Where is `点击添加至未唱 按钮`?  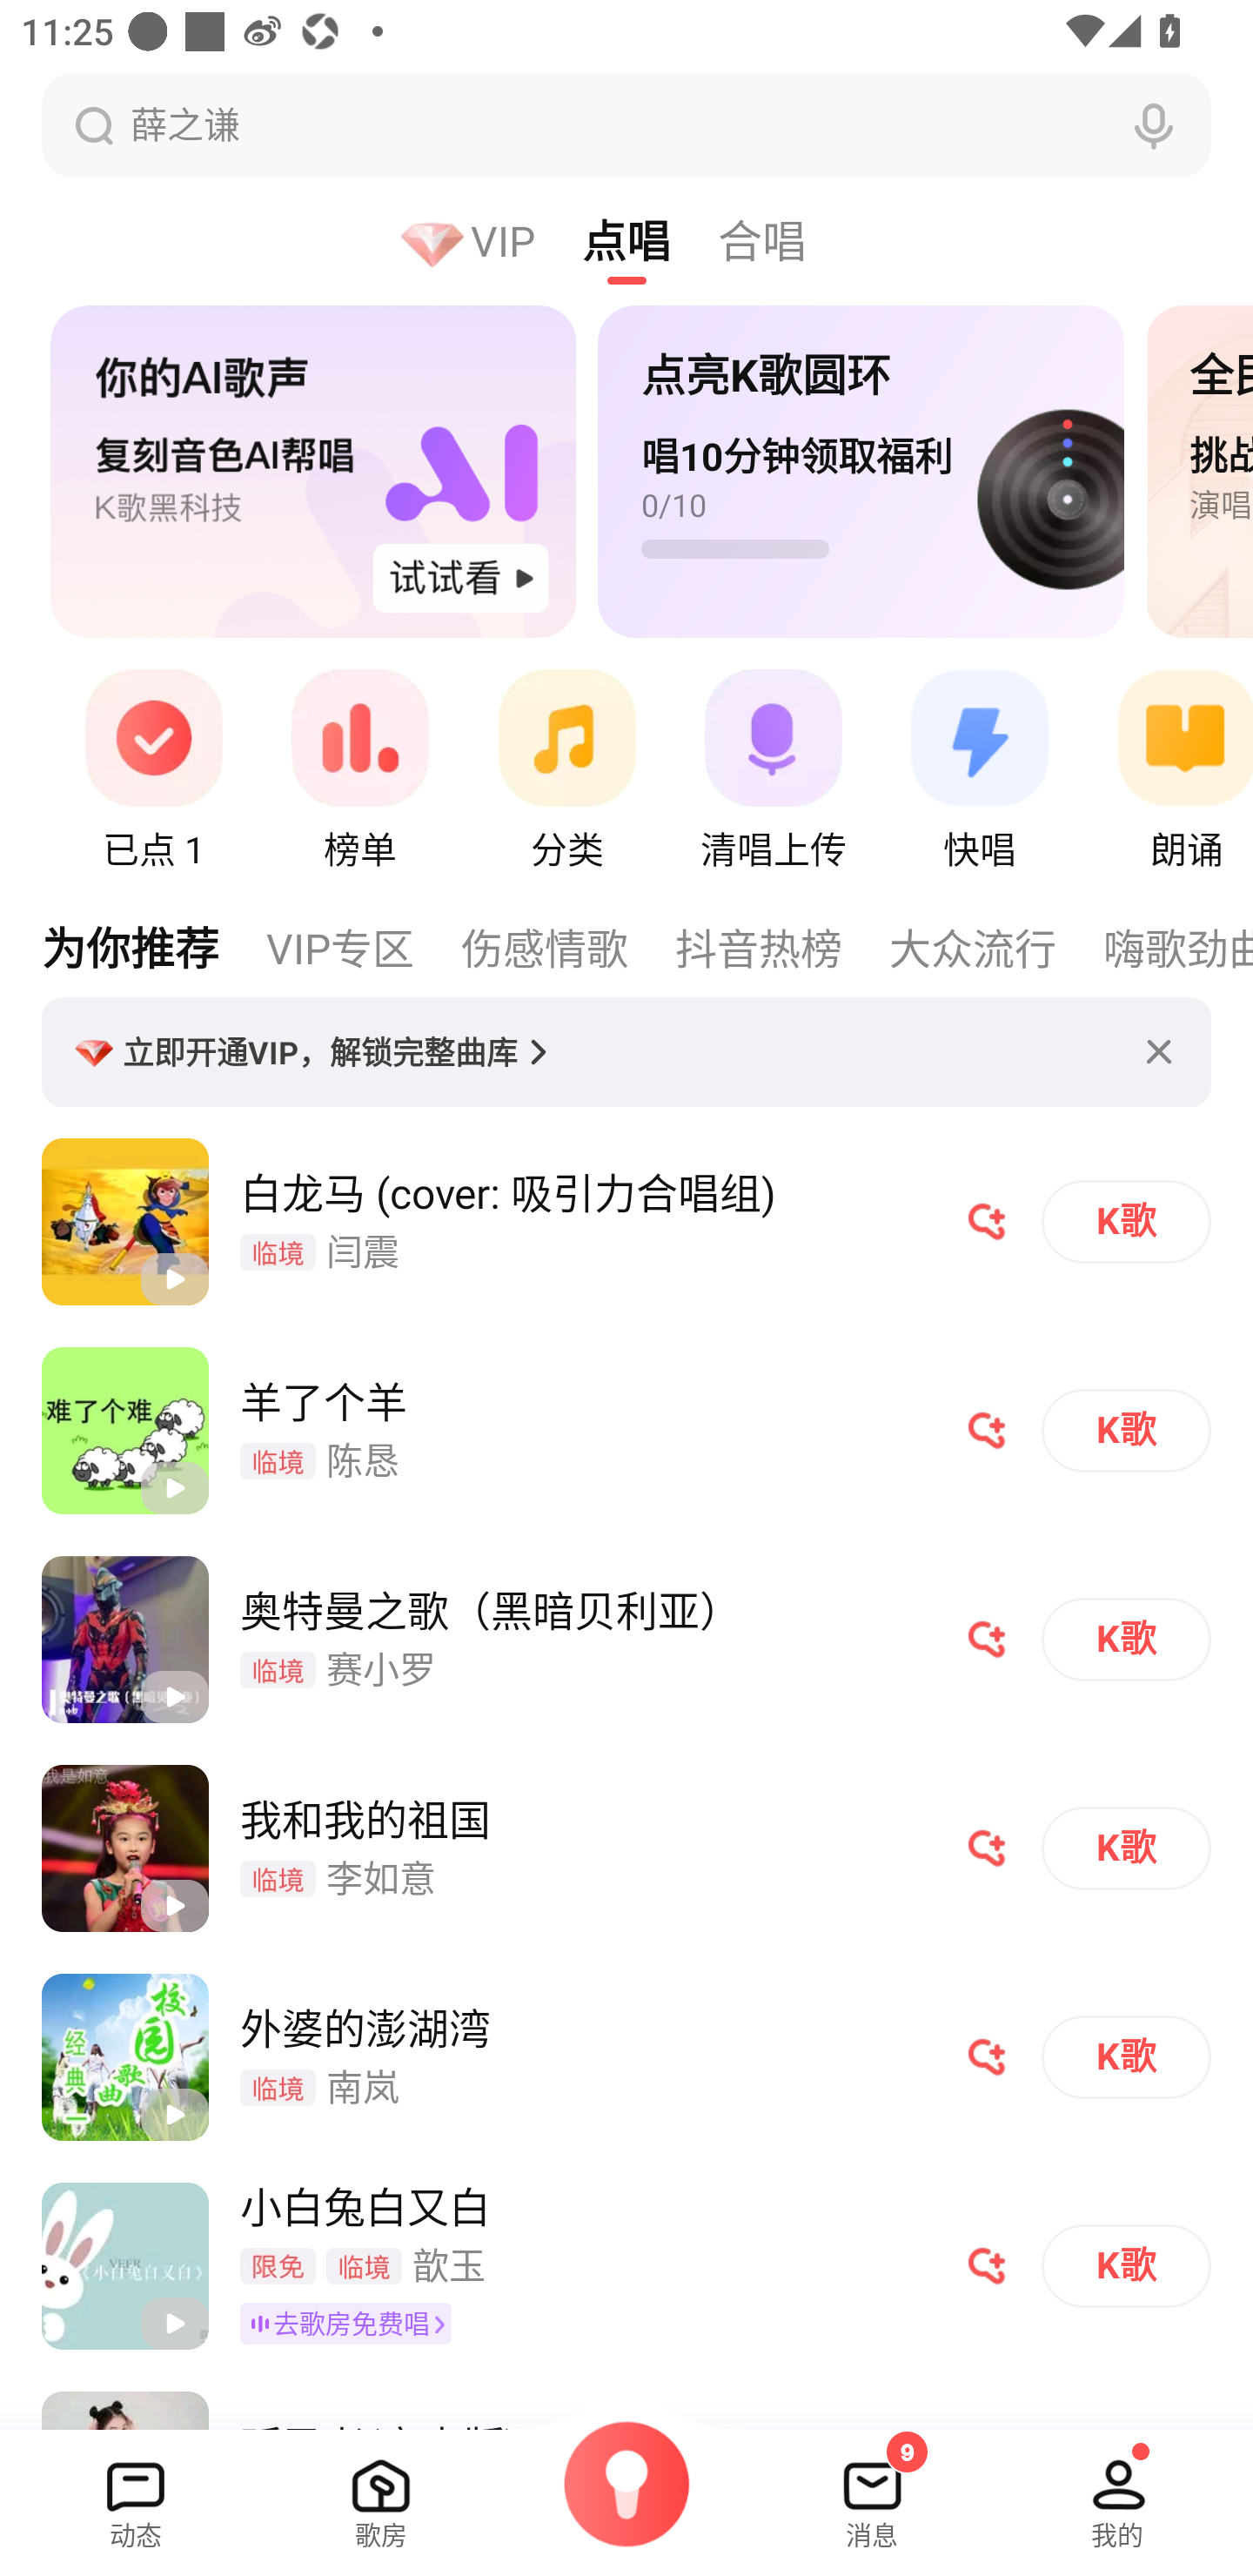 点击添加至未唱 按钮 is located at coordinates (987, 1431).